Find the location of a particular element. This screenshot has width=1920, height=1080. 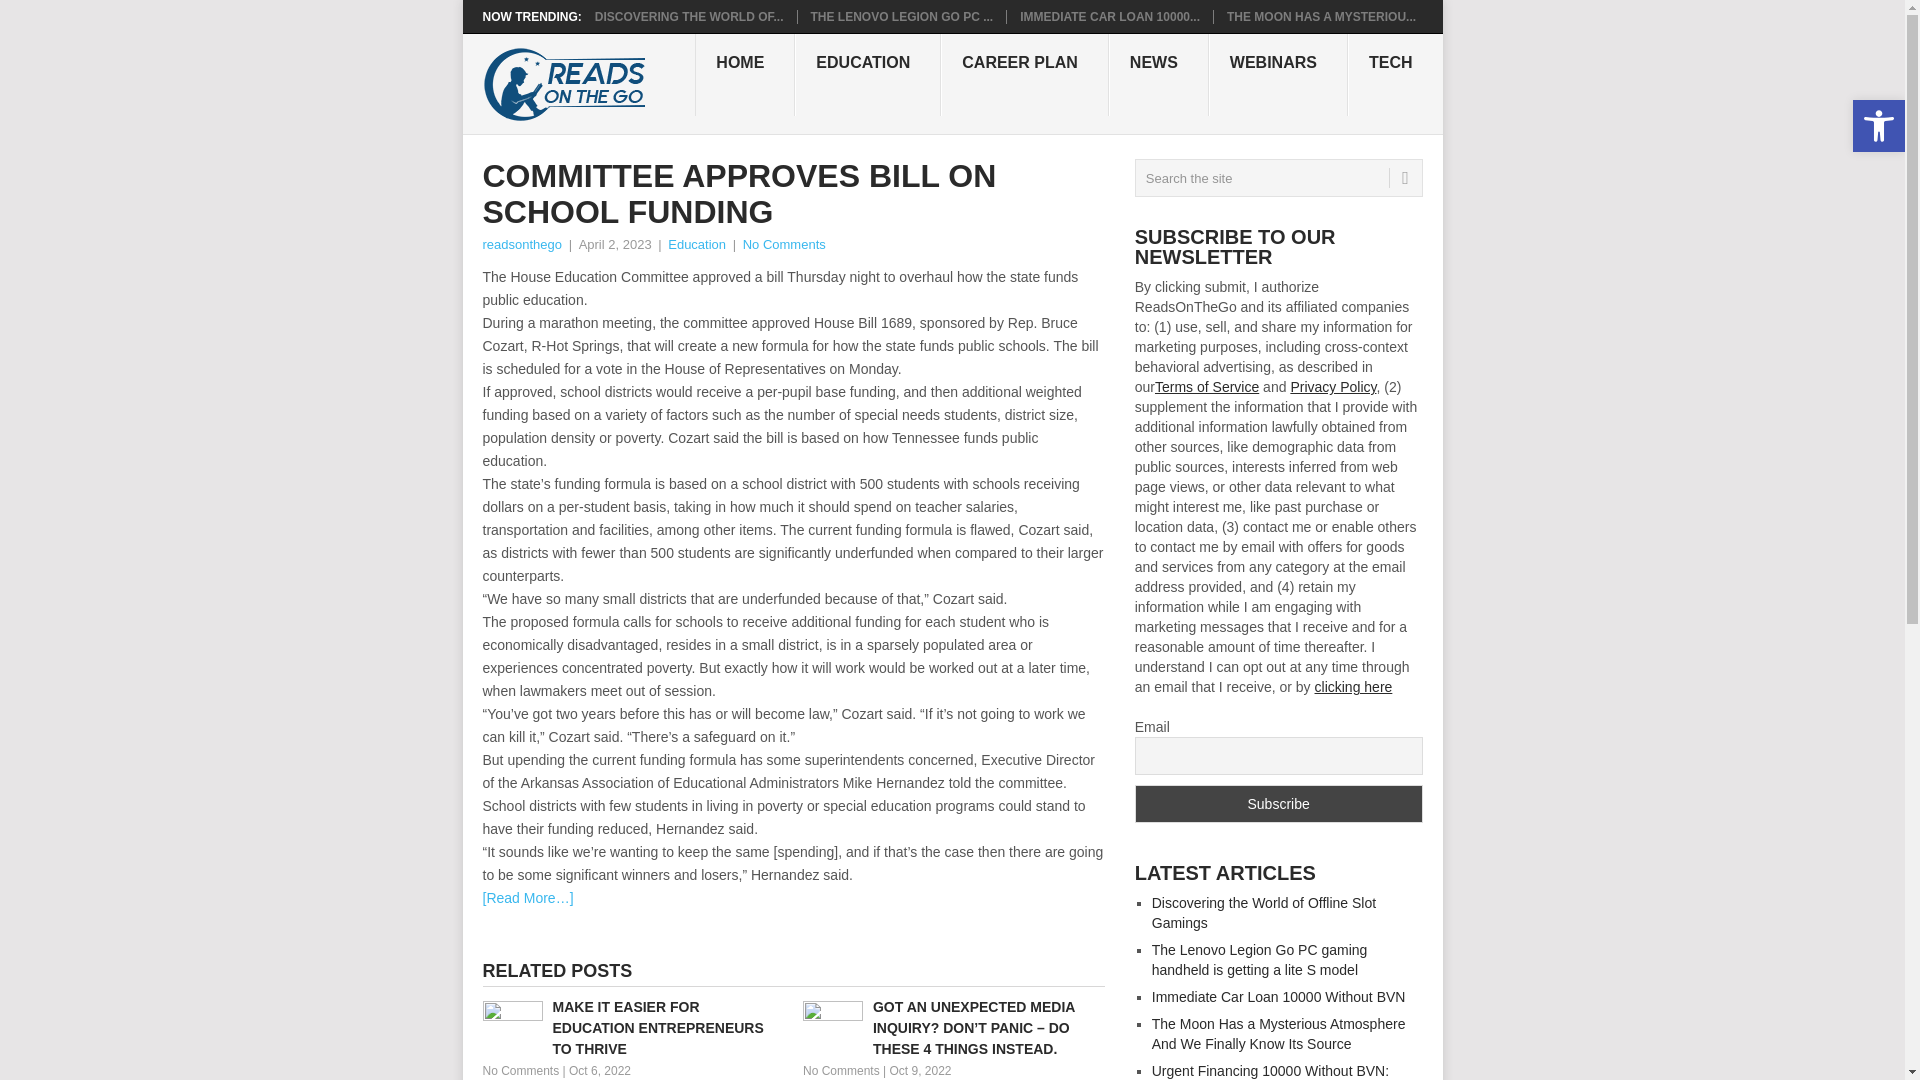

NEWS is located at coordinates (1159, 74).